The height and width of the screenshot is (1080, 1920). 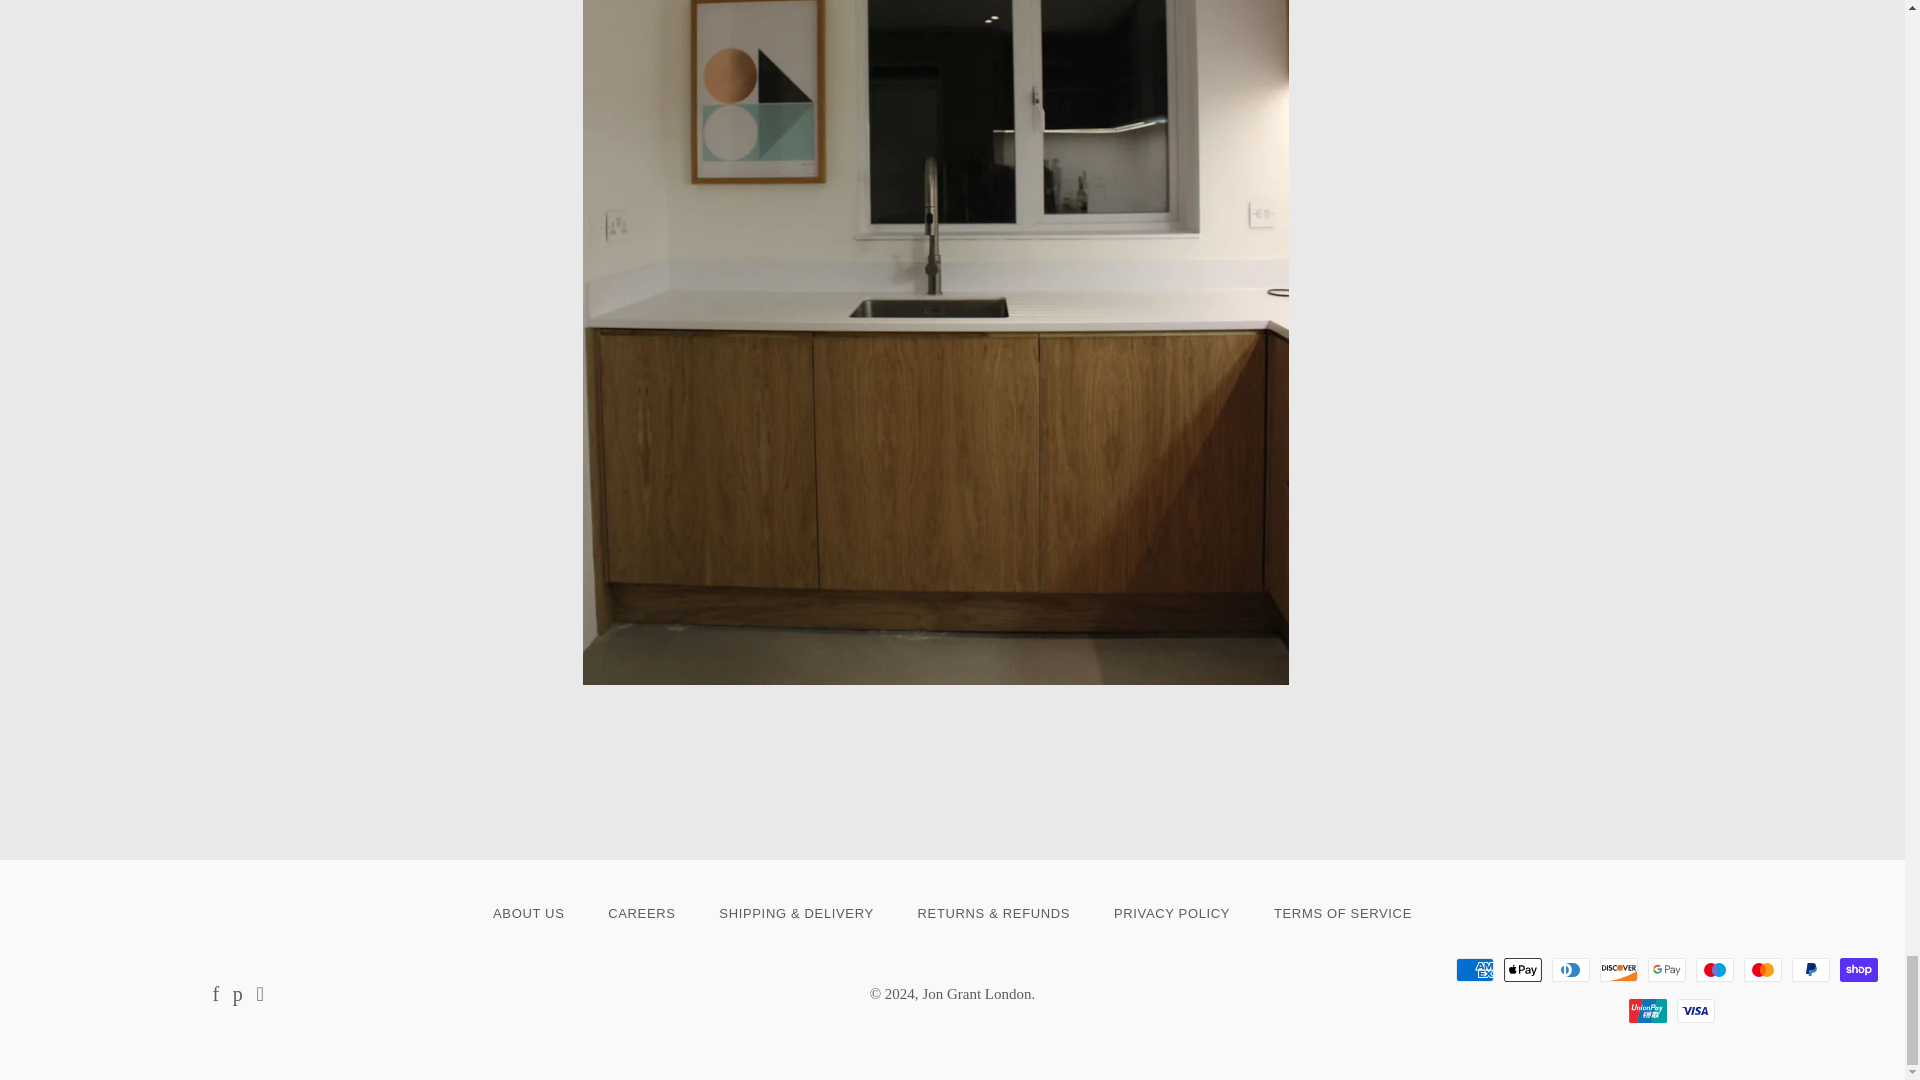 I want to click on Mastercard, so click(x=1762, y=969).